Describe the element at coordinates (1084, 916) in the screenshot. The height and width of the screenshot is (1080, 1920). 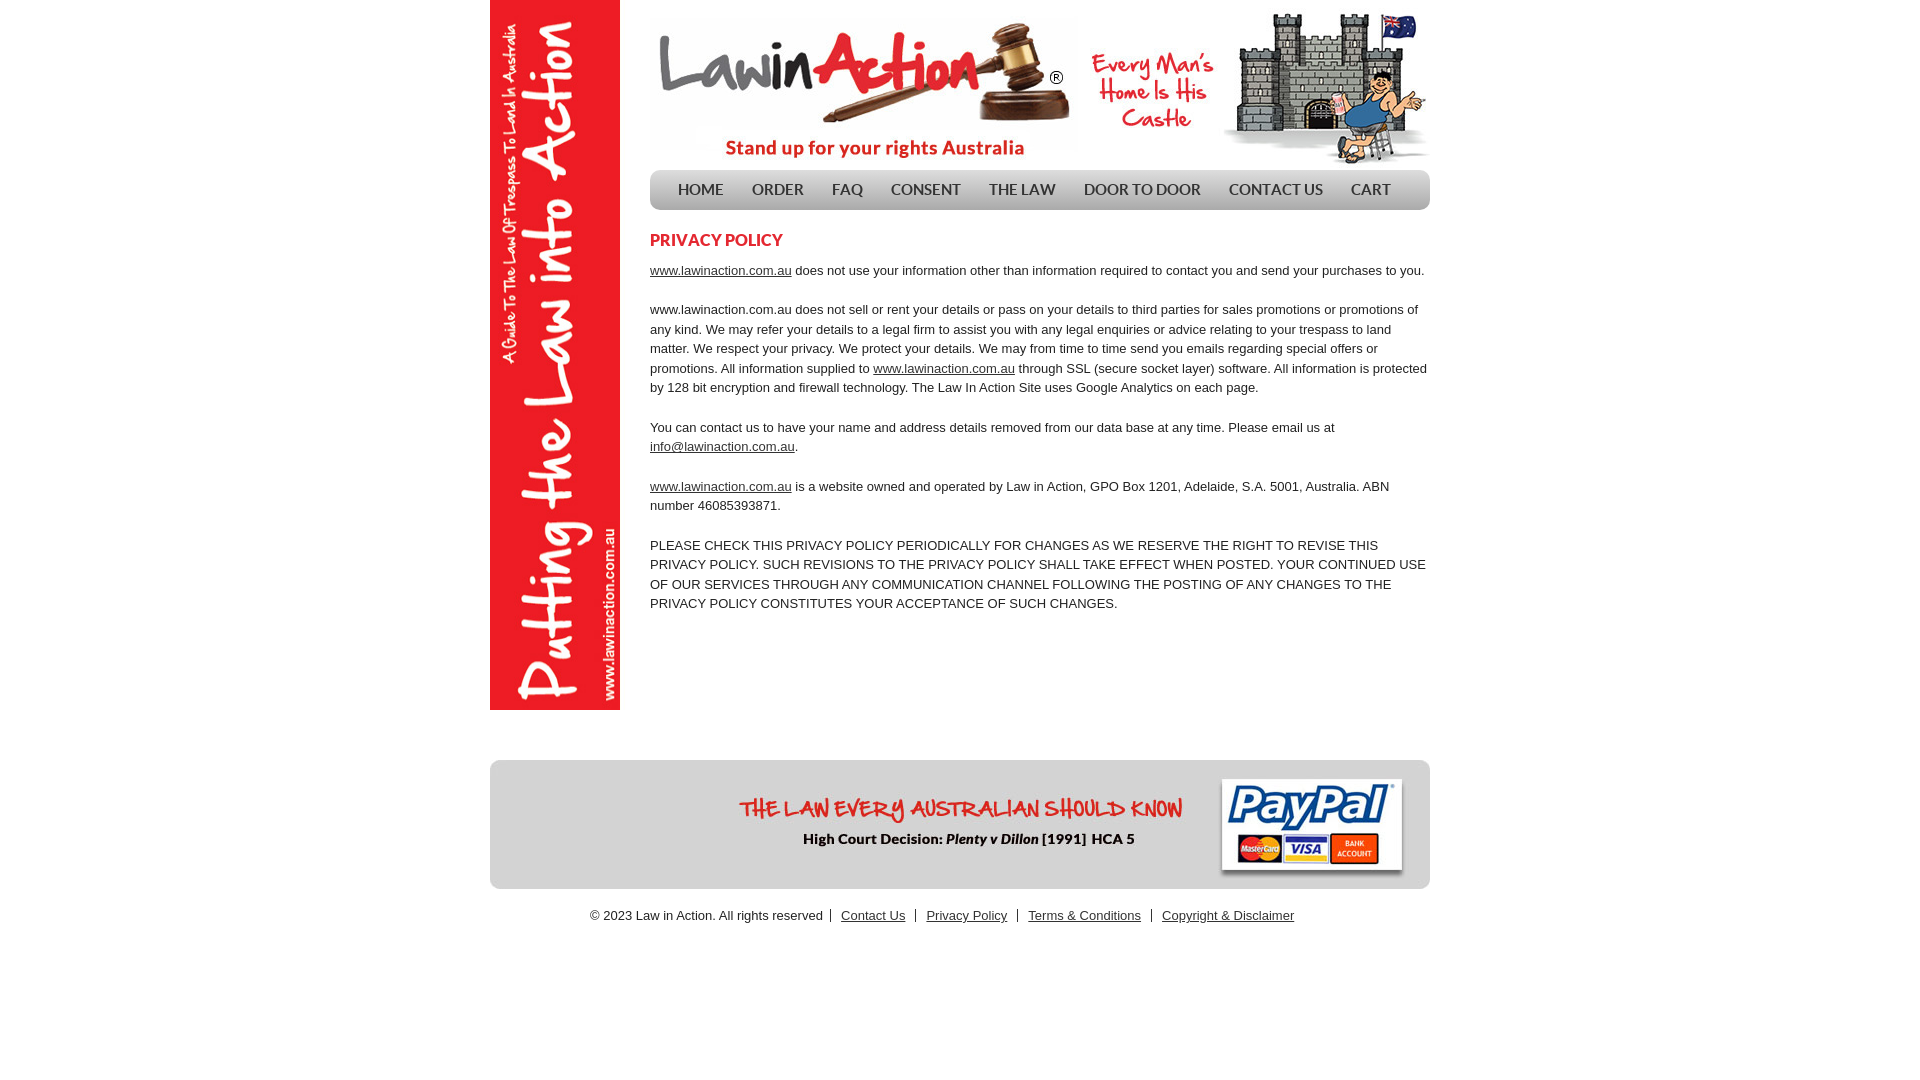
I see `Terms & Conditions` at that location.